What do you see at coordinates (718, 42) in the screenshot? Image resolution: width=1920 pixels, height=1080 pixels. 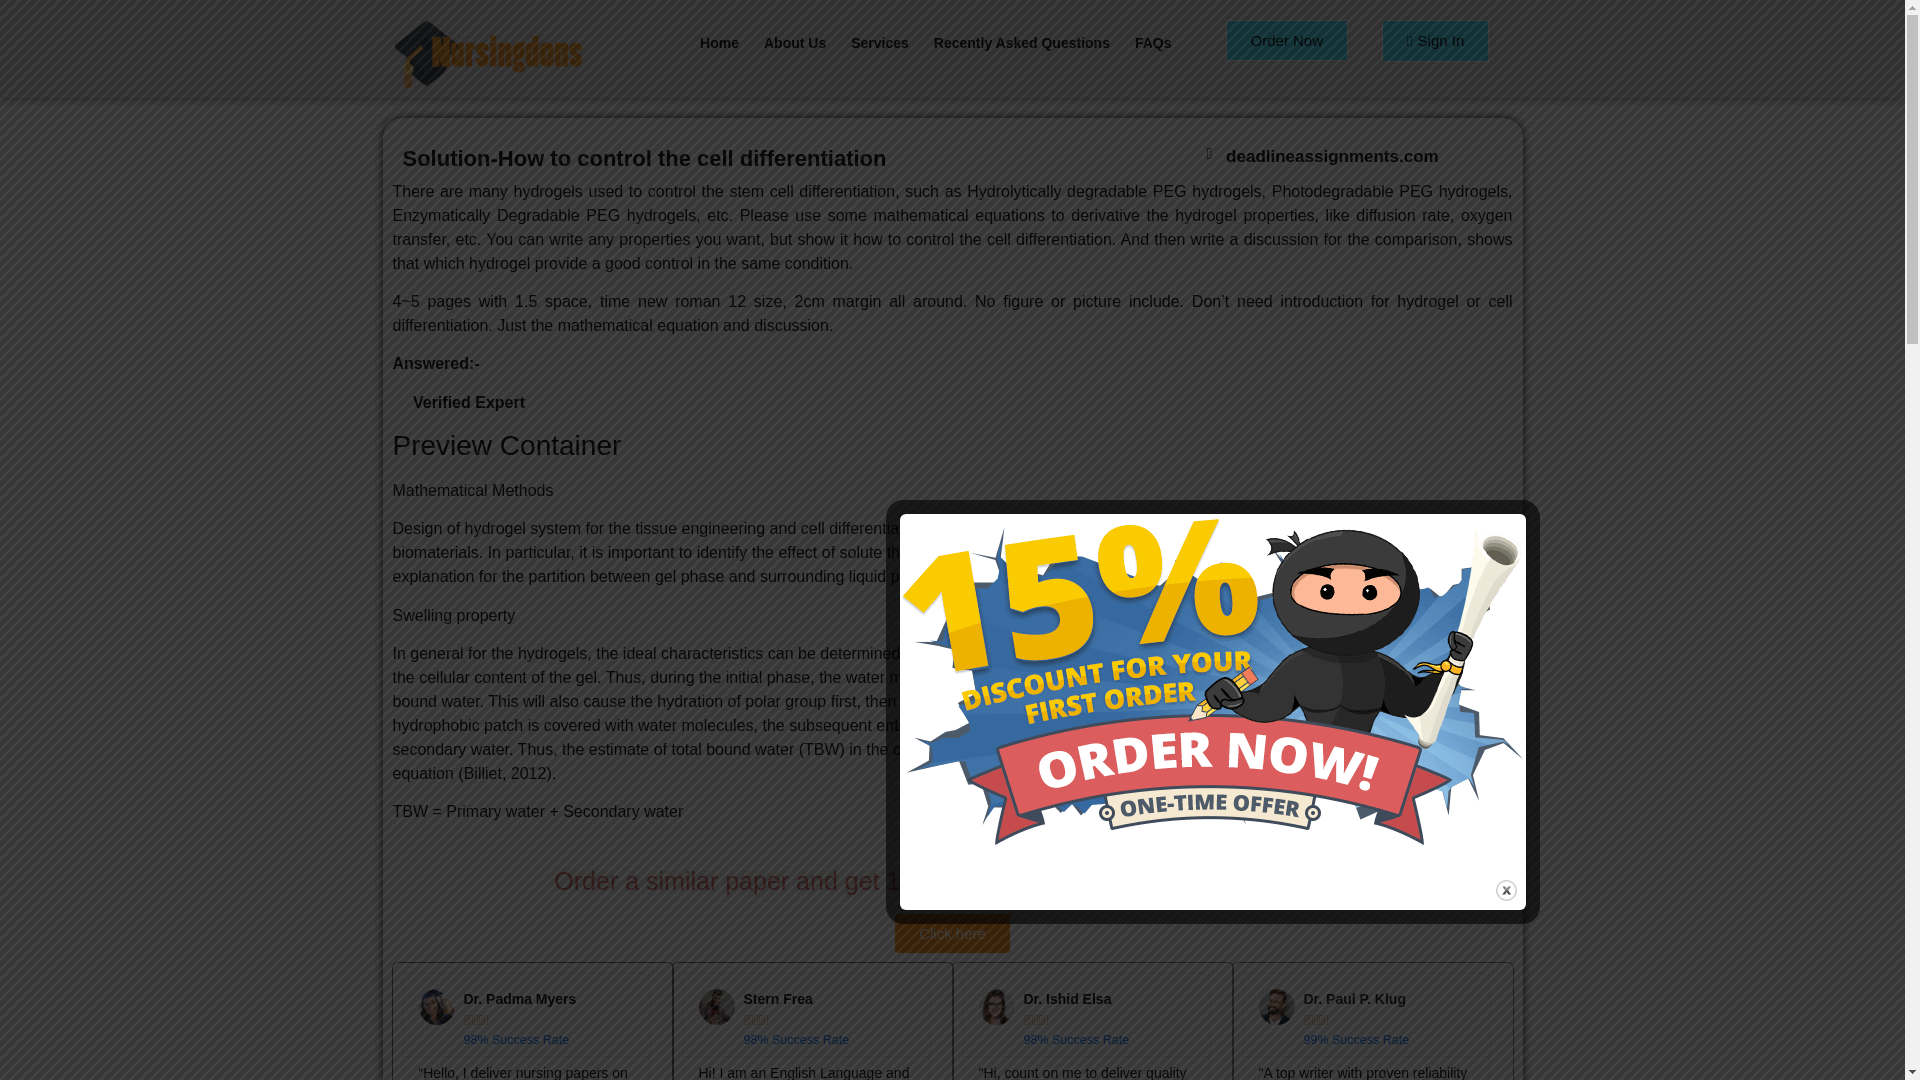 I see `Home` at bounding box center [718, 42].